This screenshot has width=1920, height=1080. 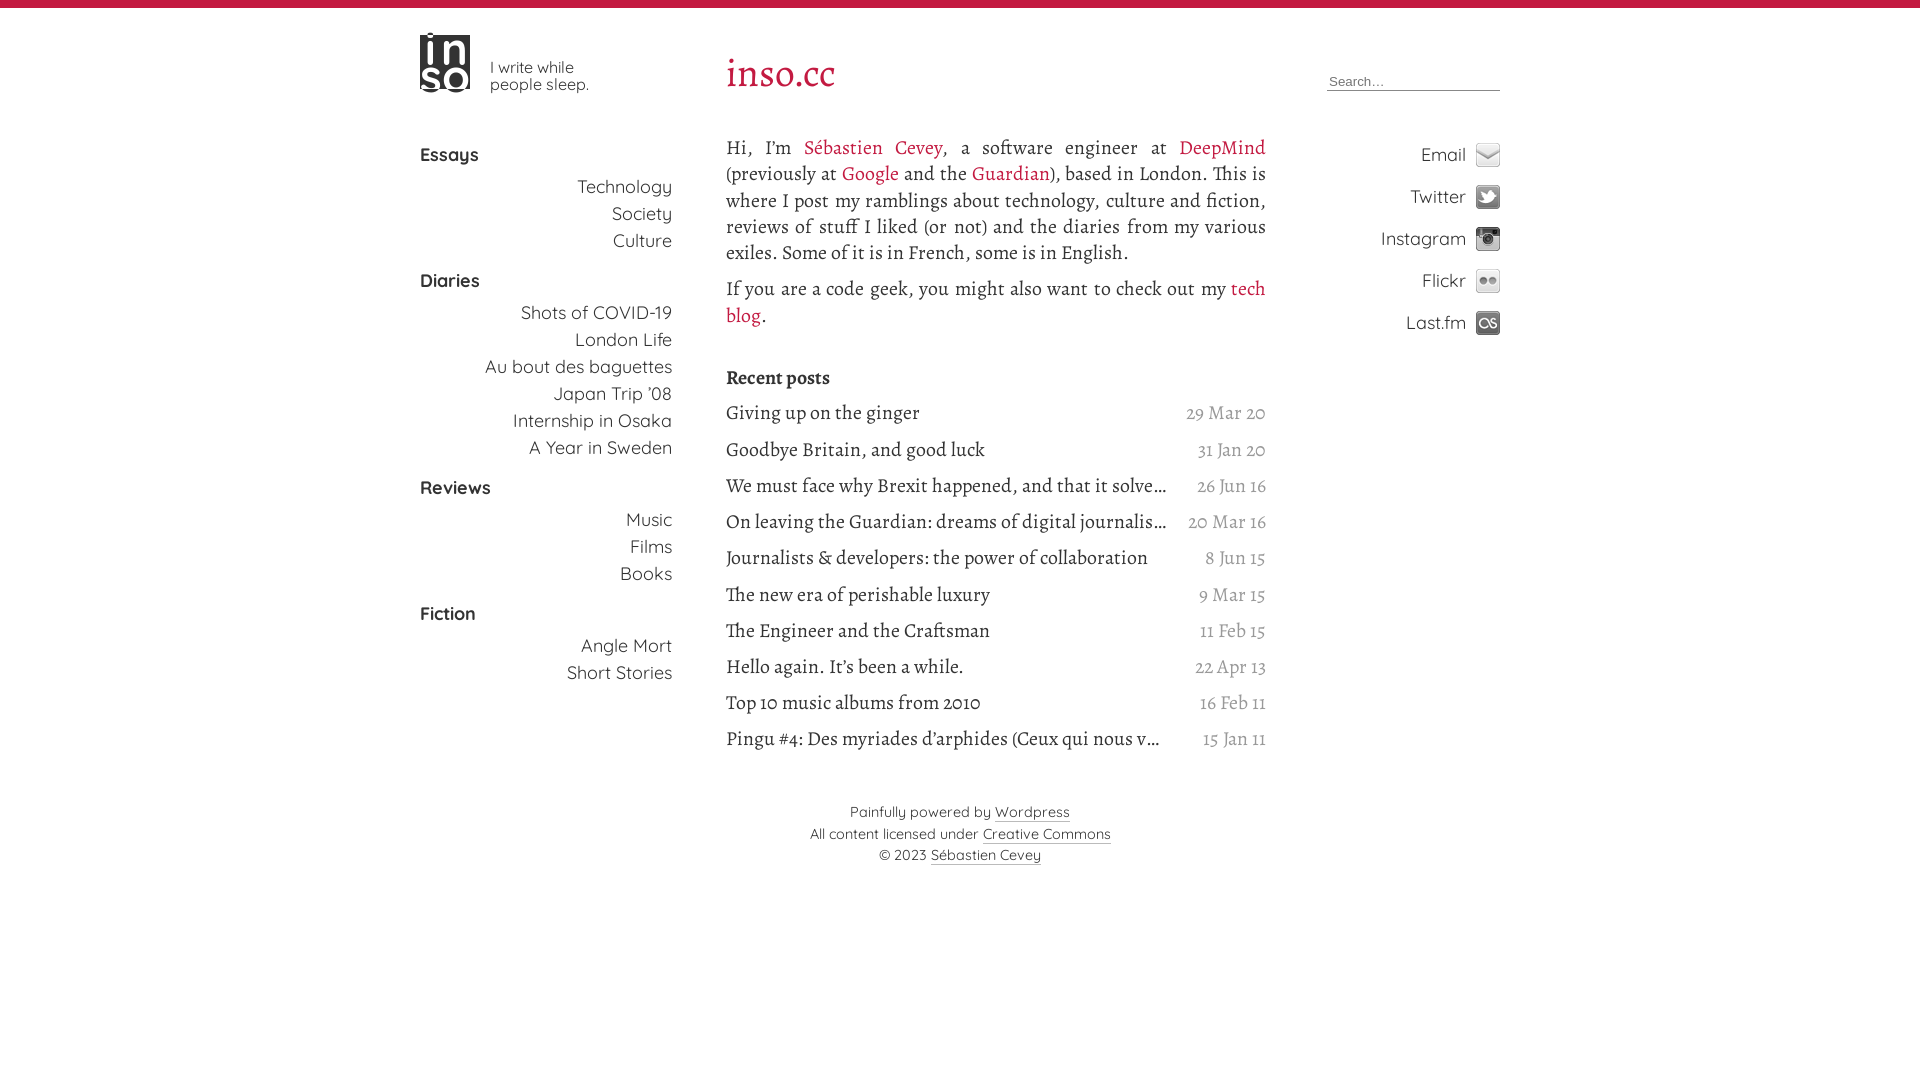 I want to click on Shots of COVID-19, so click(x=596, y=312).